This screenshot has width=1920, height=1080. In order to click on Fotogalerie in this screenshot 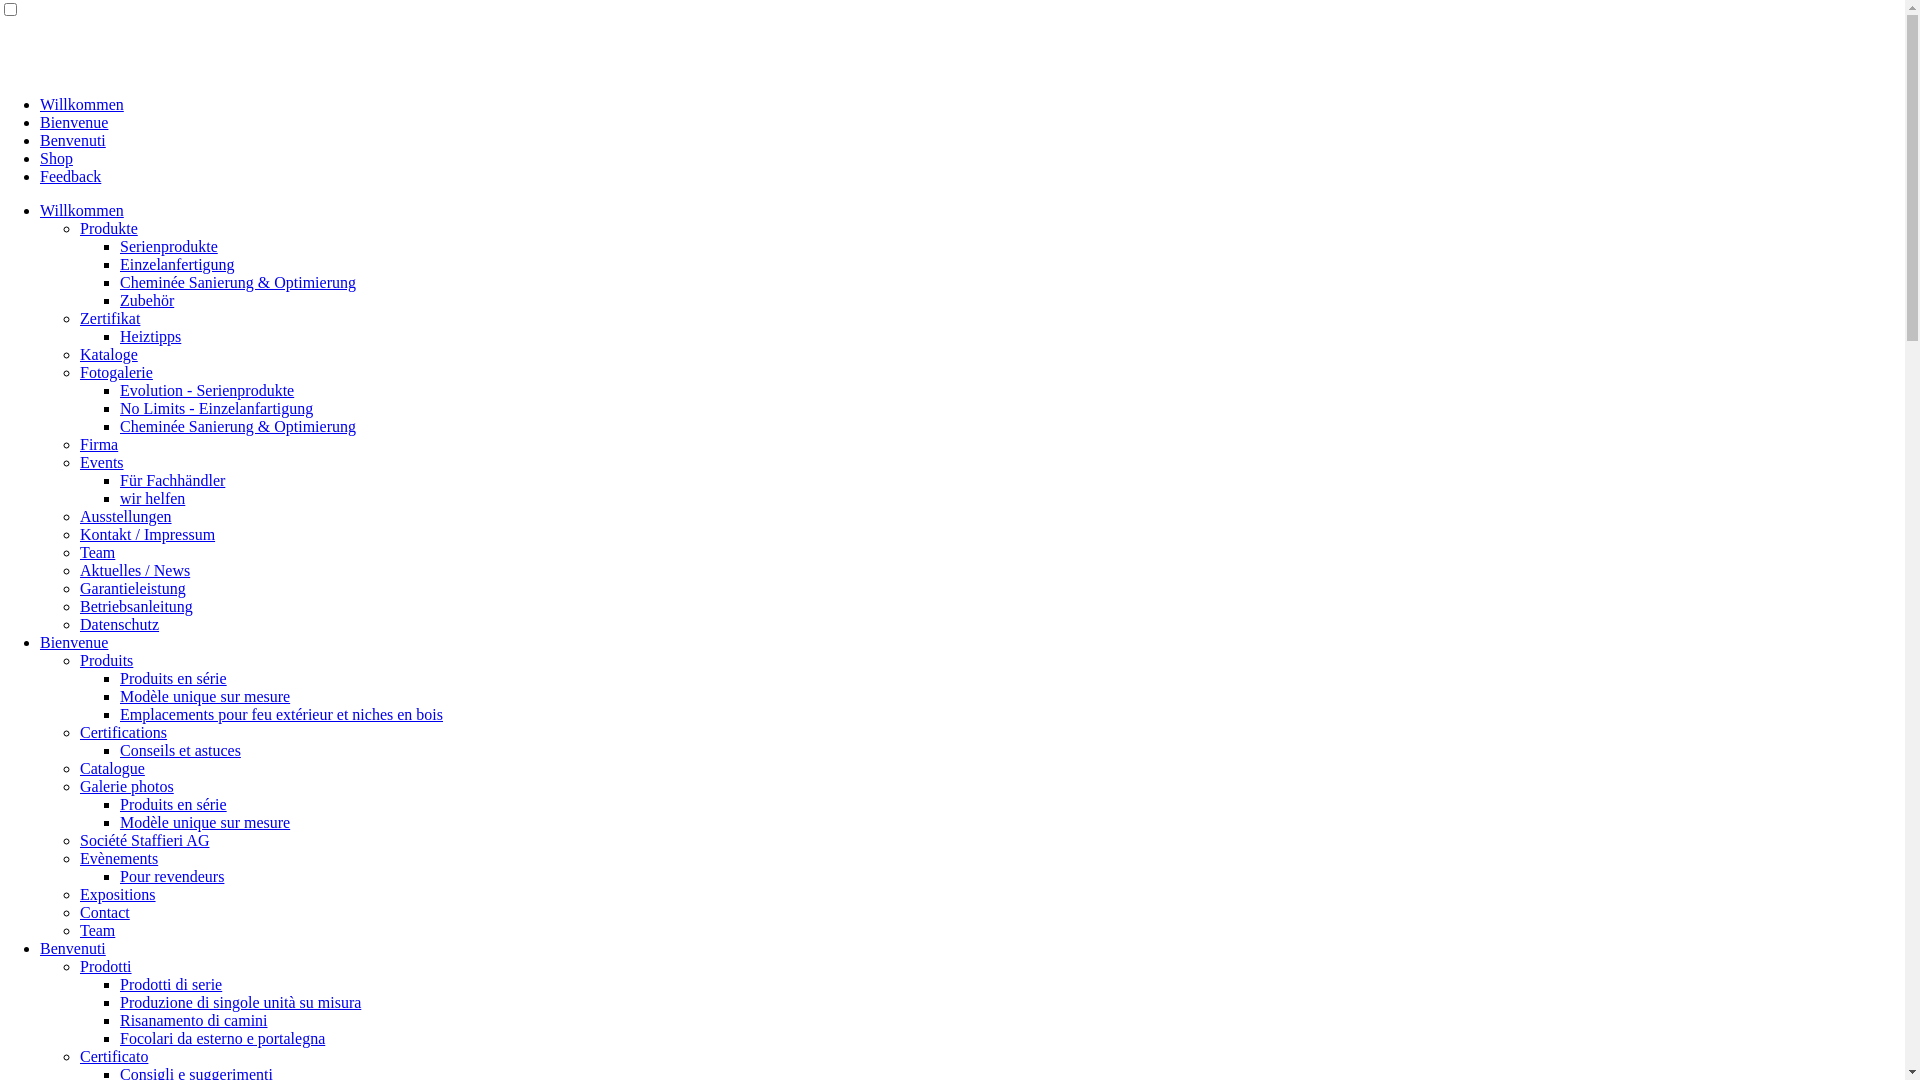, I will do `click(116, 372)`.